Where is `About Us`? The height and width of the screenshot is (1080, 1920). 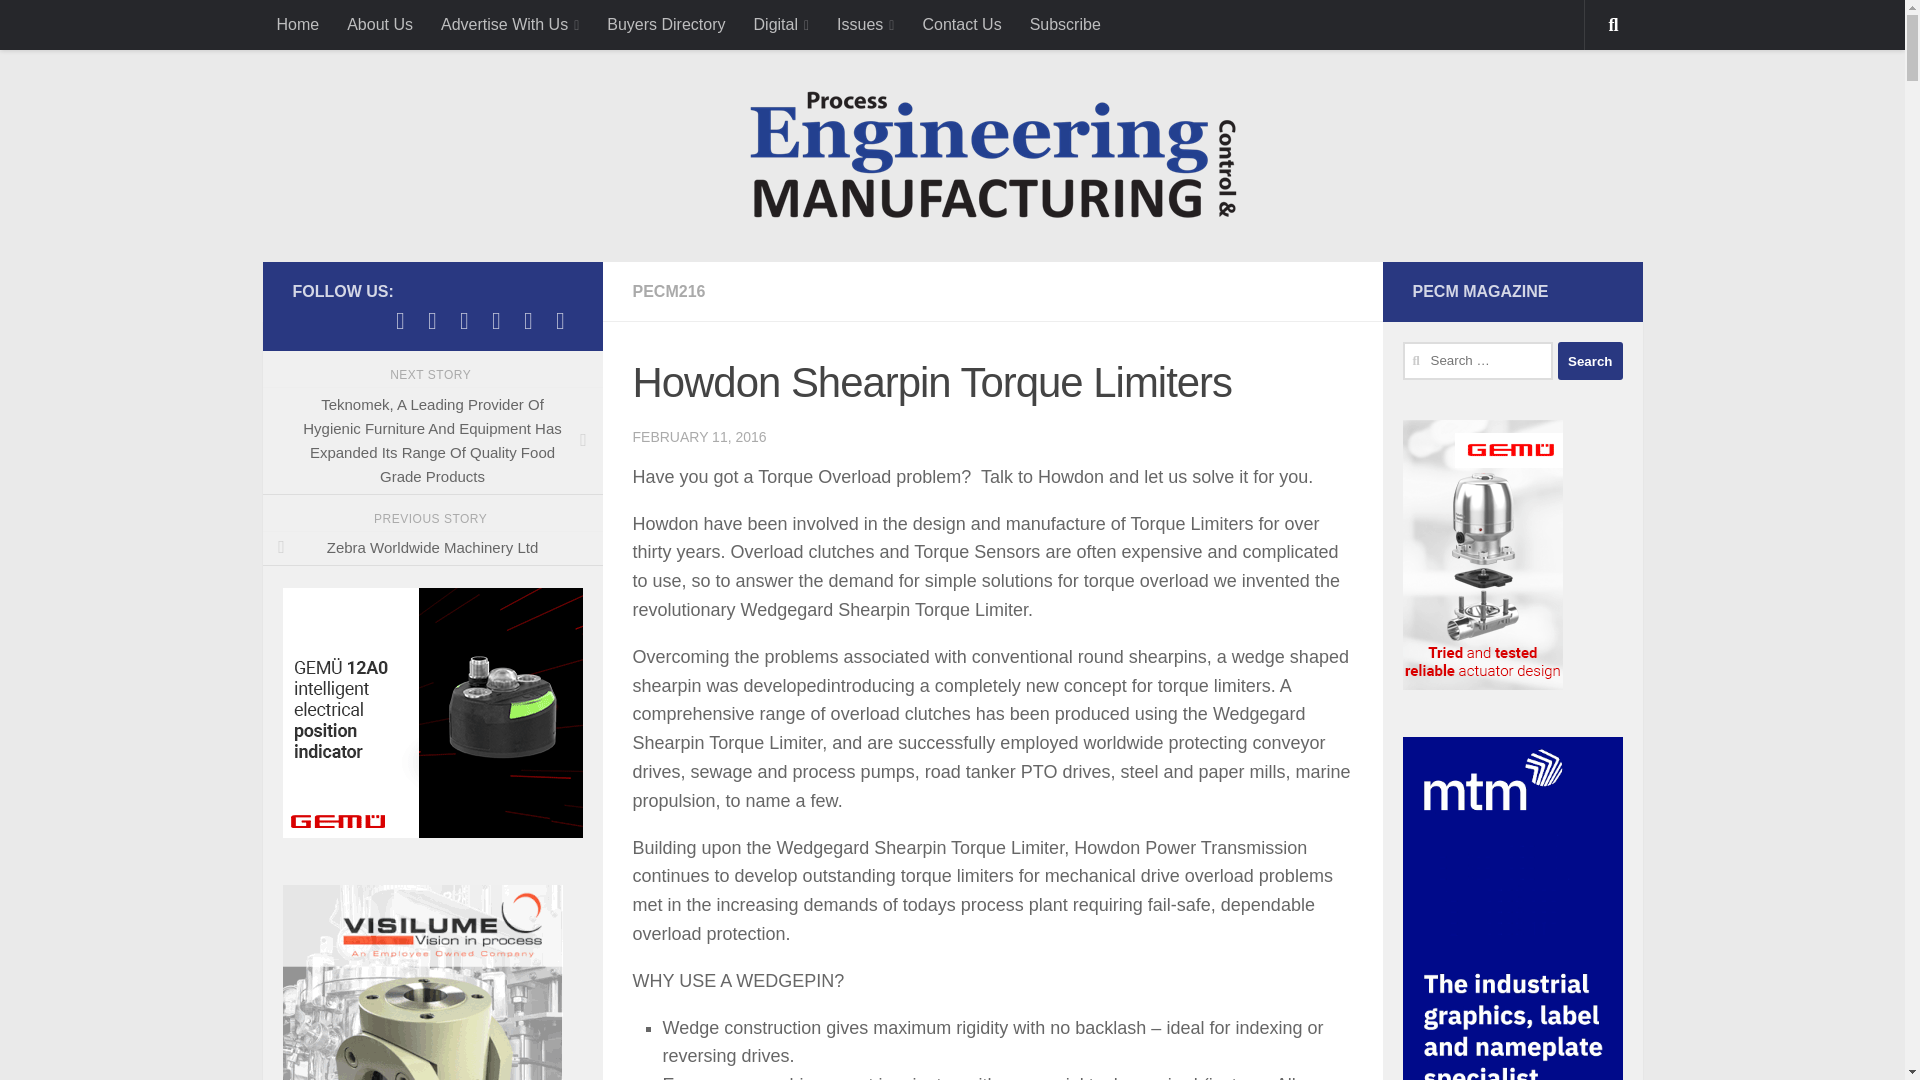
About Us is located at coordinates (379, 24).